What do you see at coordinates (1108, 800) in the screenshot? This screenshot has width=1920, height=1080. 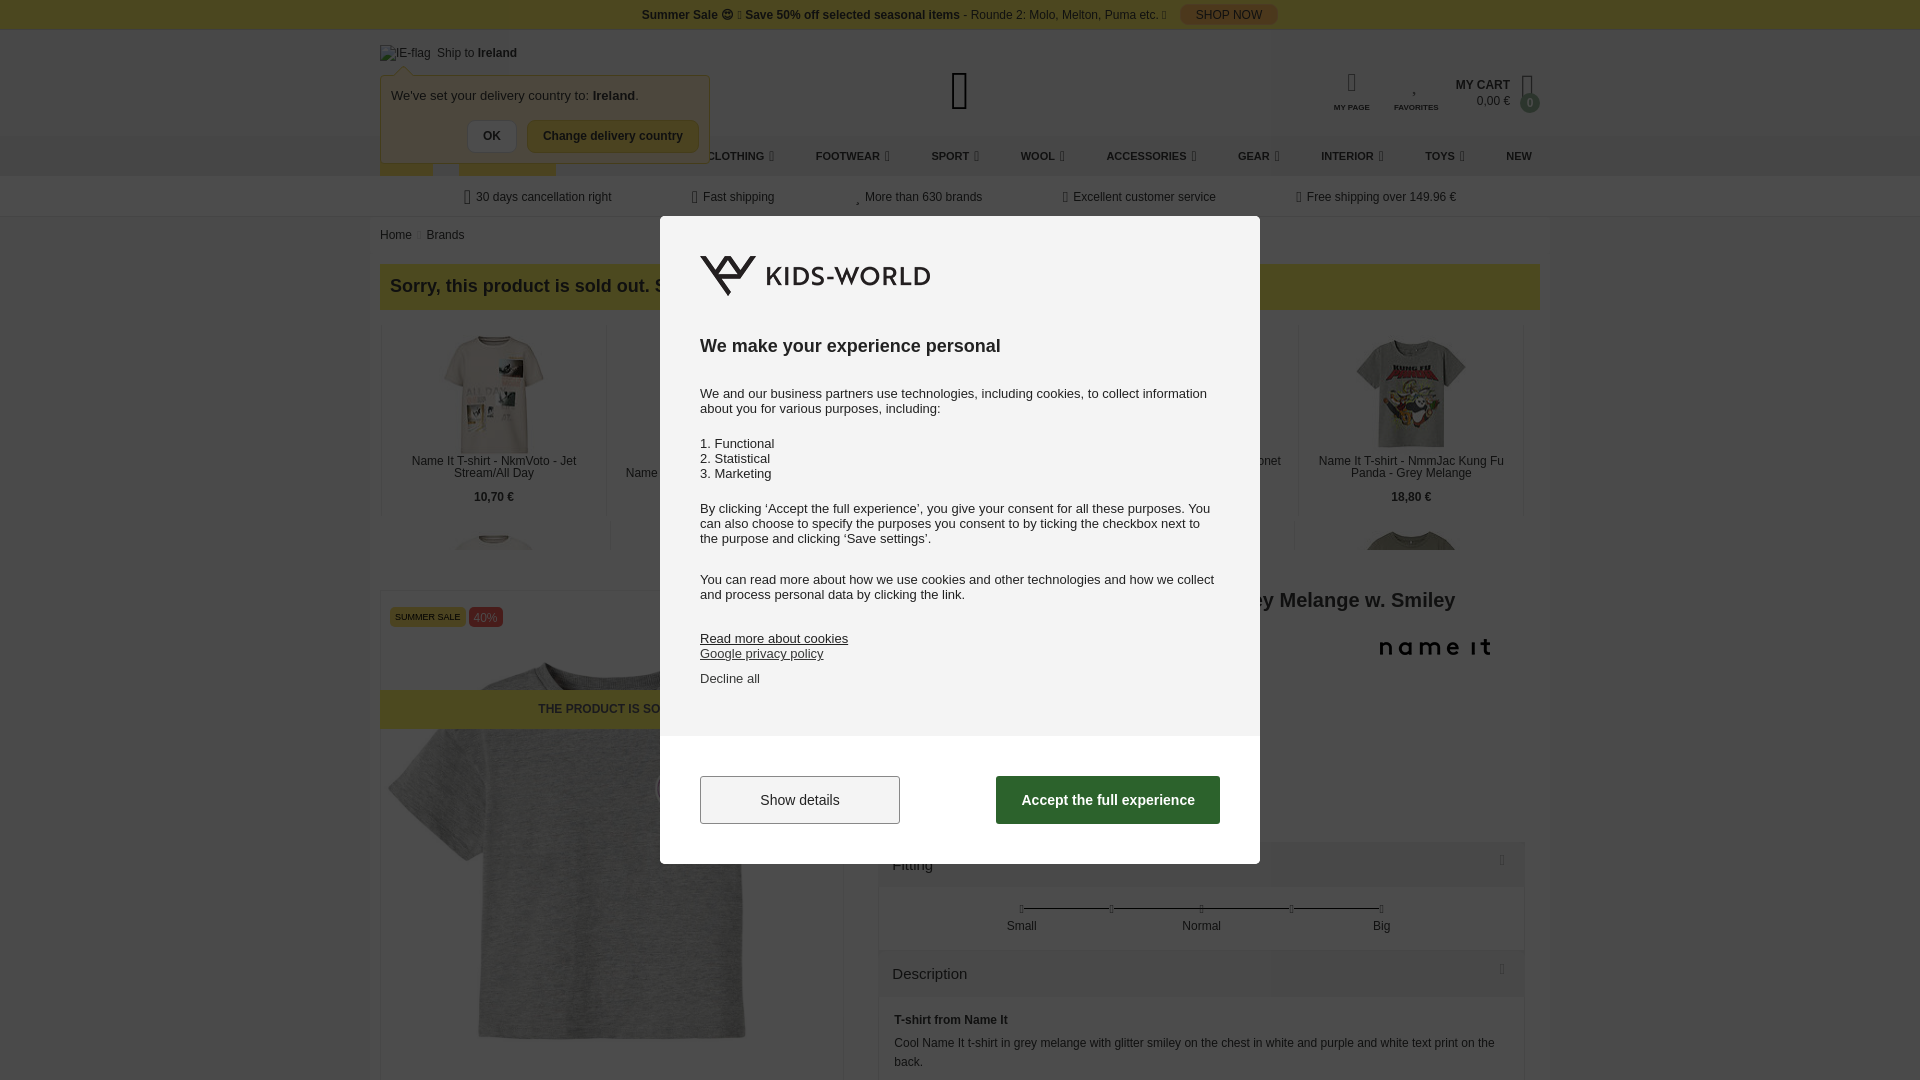 I see `Accept the full experience` at bounding box center [1108, 800].